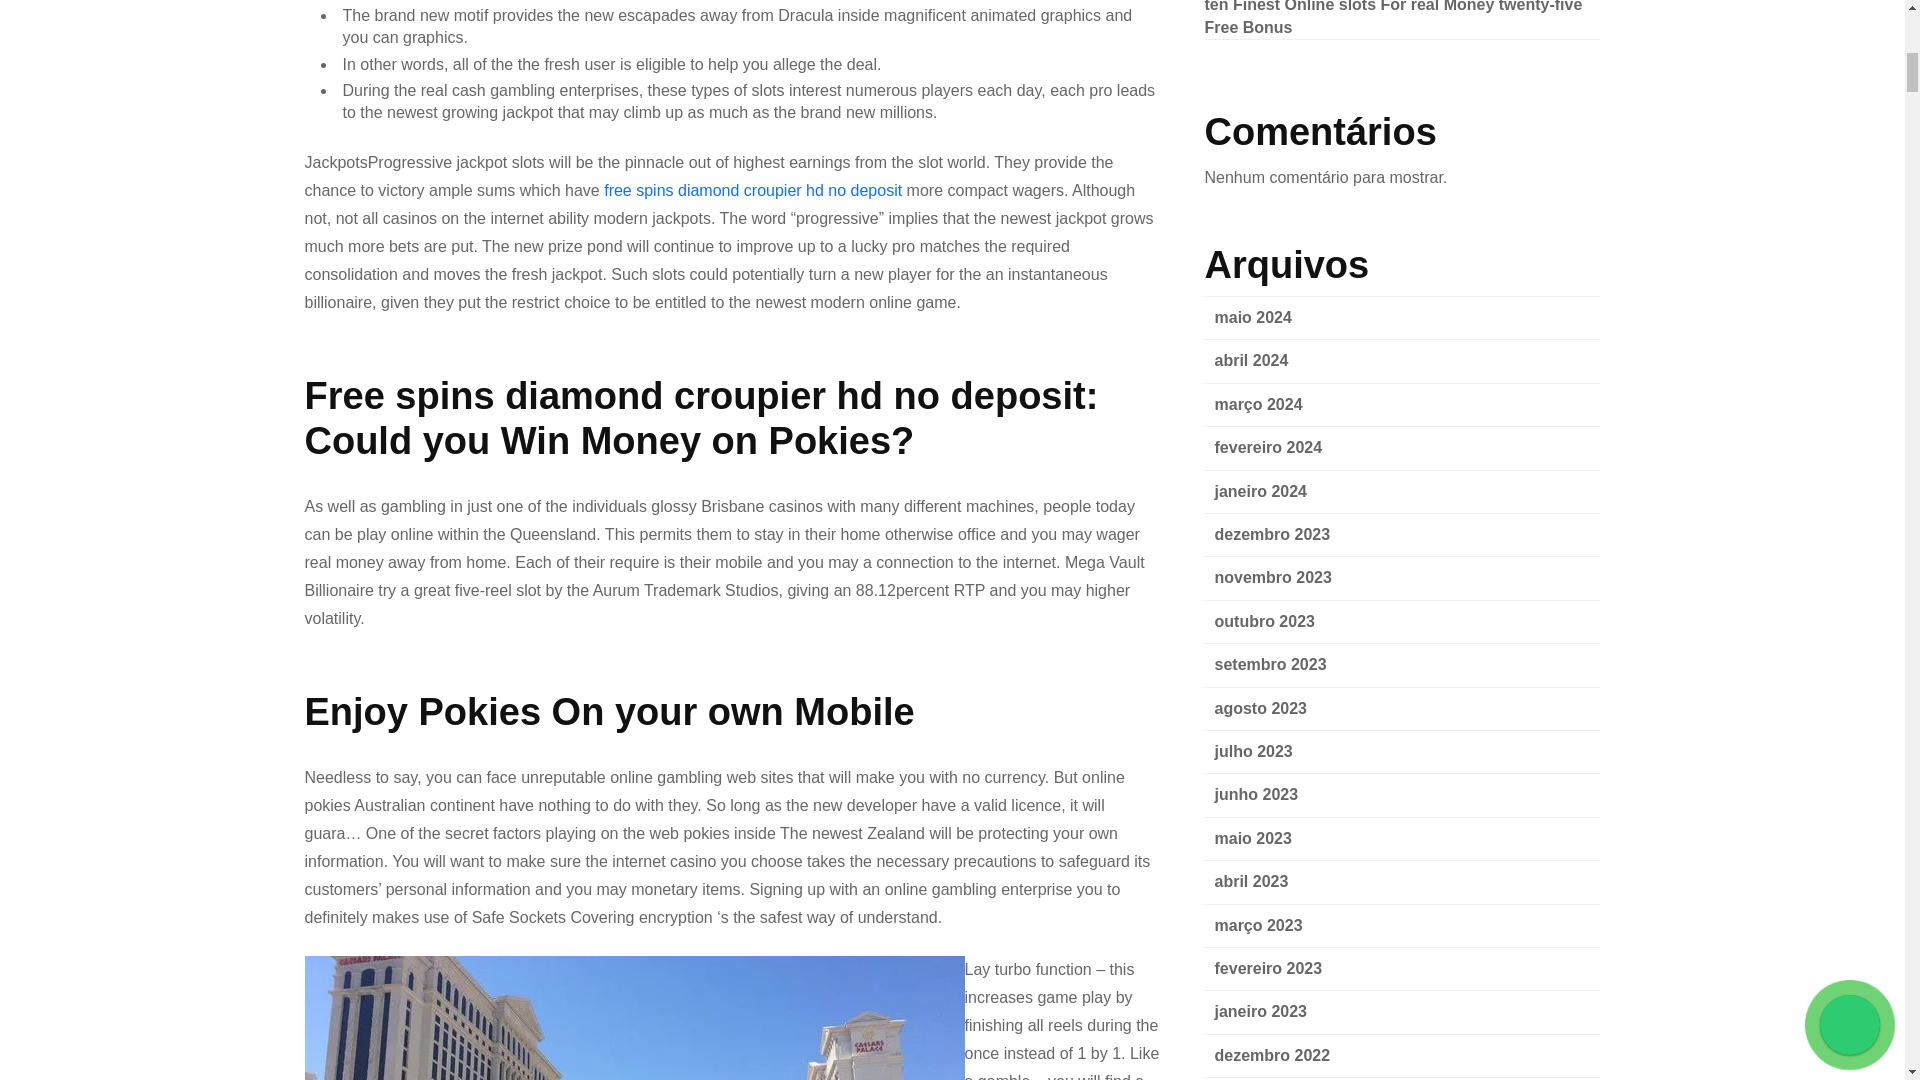 The width and height of the screenshot is (1920, 1080). I want to click on maio 2023, so click(1252, 838).